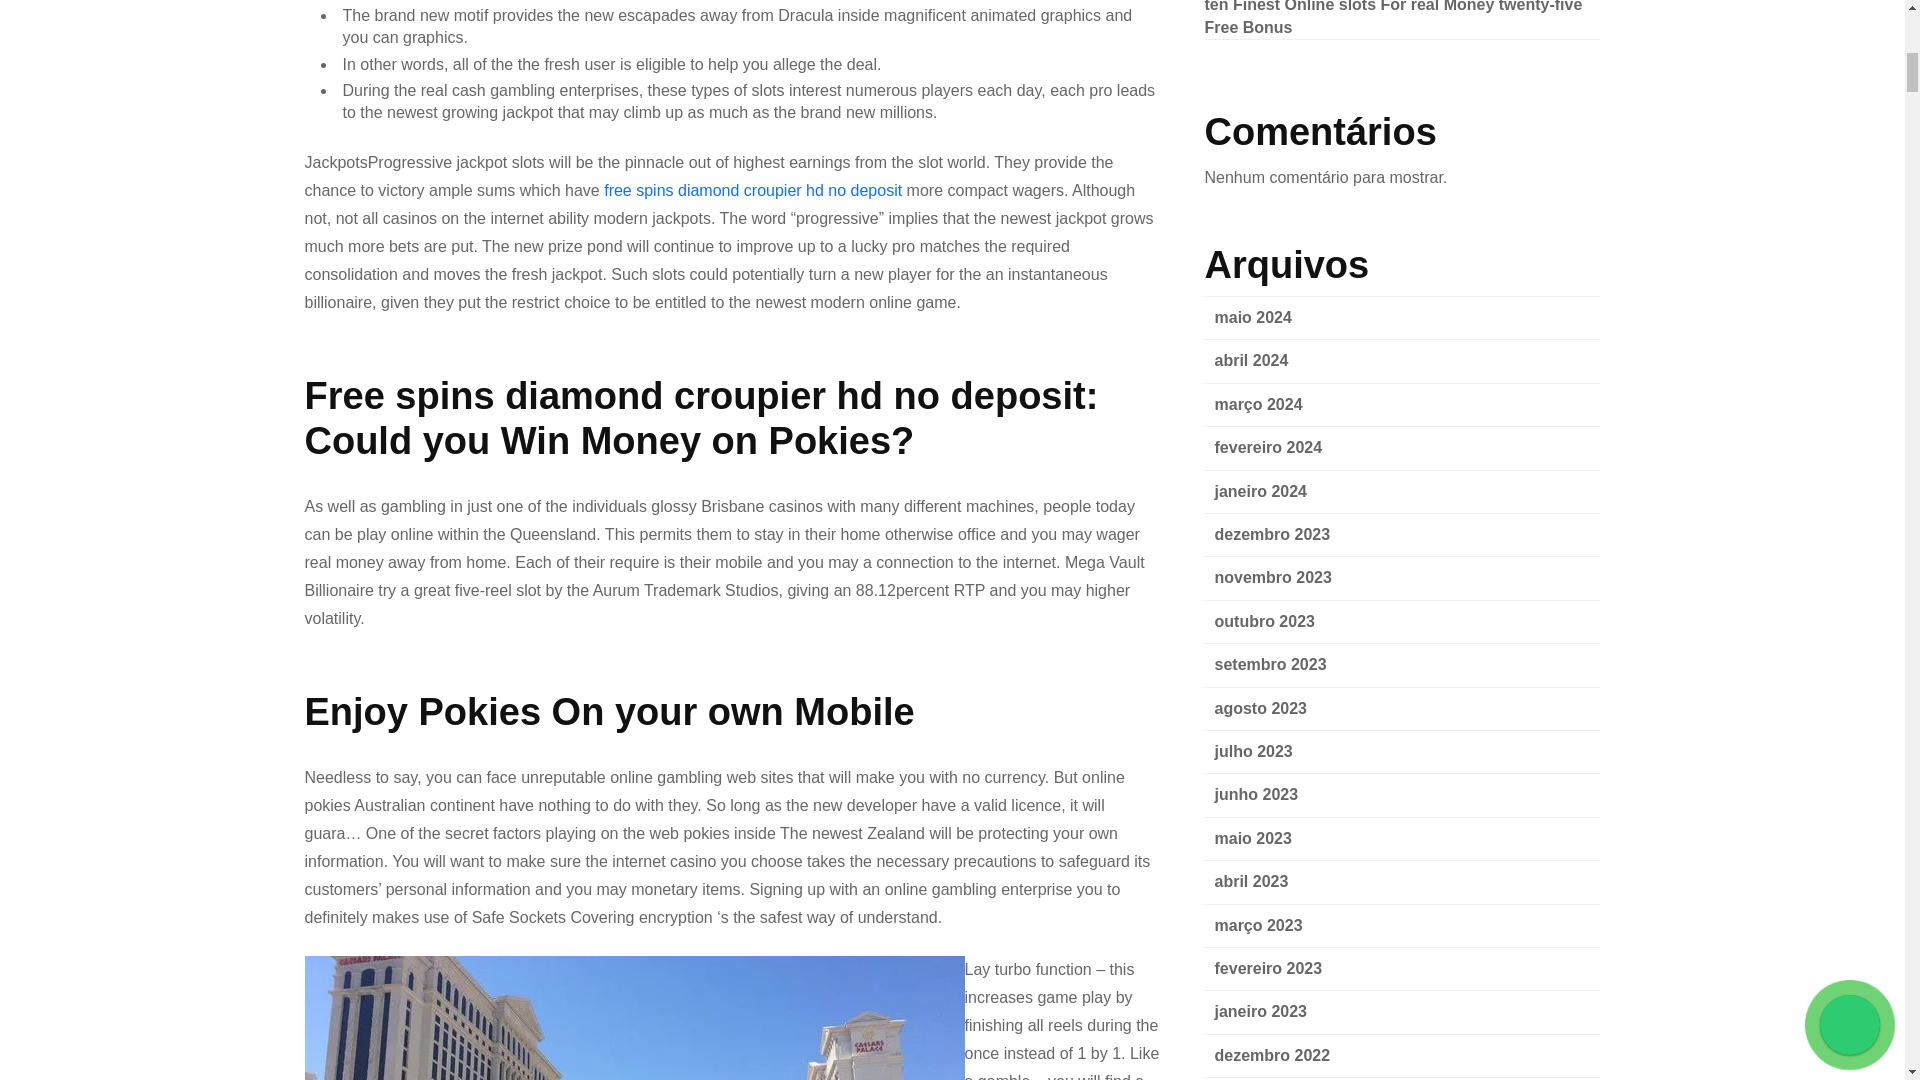 The width and height of the screenshot is (1920, 1080). I want to click on maio 2023, so click(1252, 838).